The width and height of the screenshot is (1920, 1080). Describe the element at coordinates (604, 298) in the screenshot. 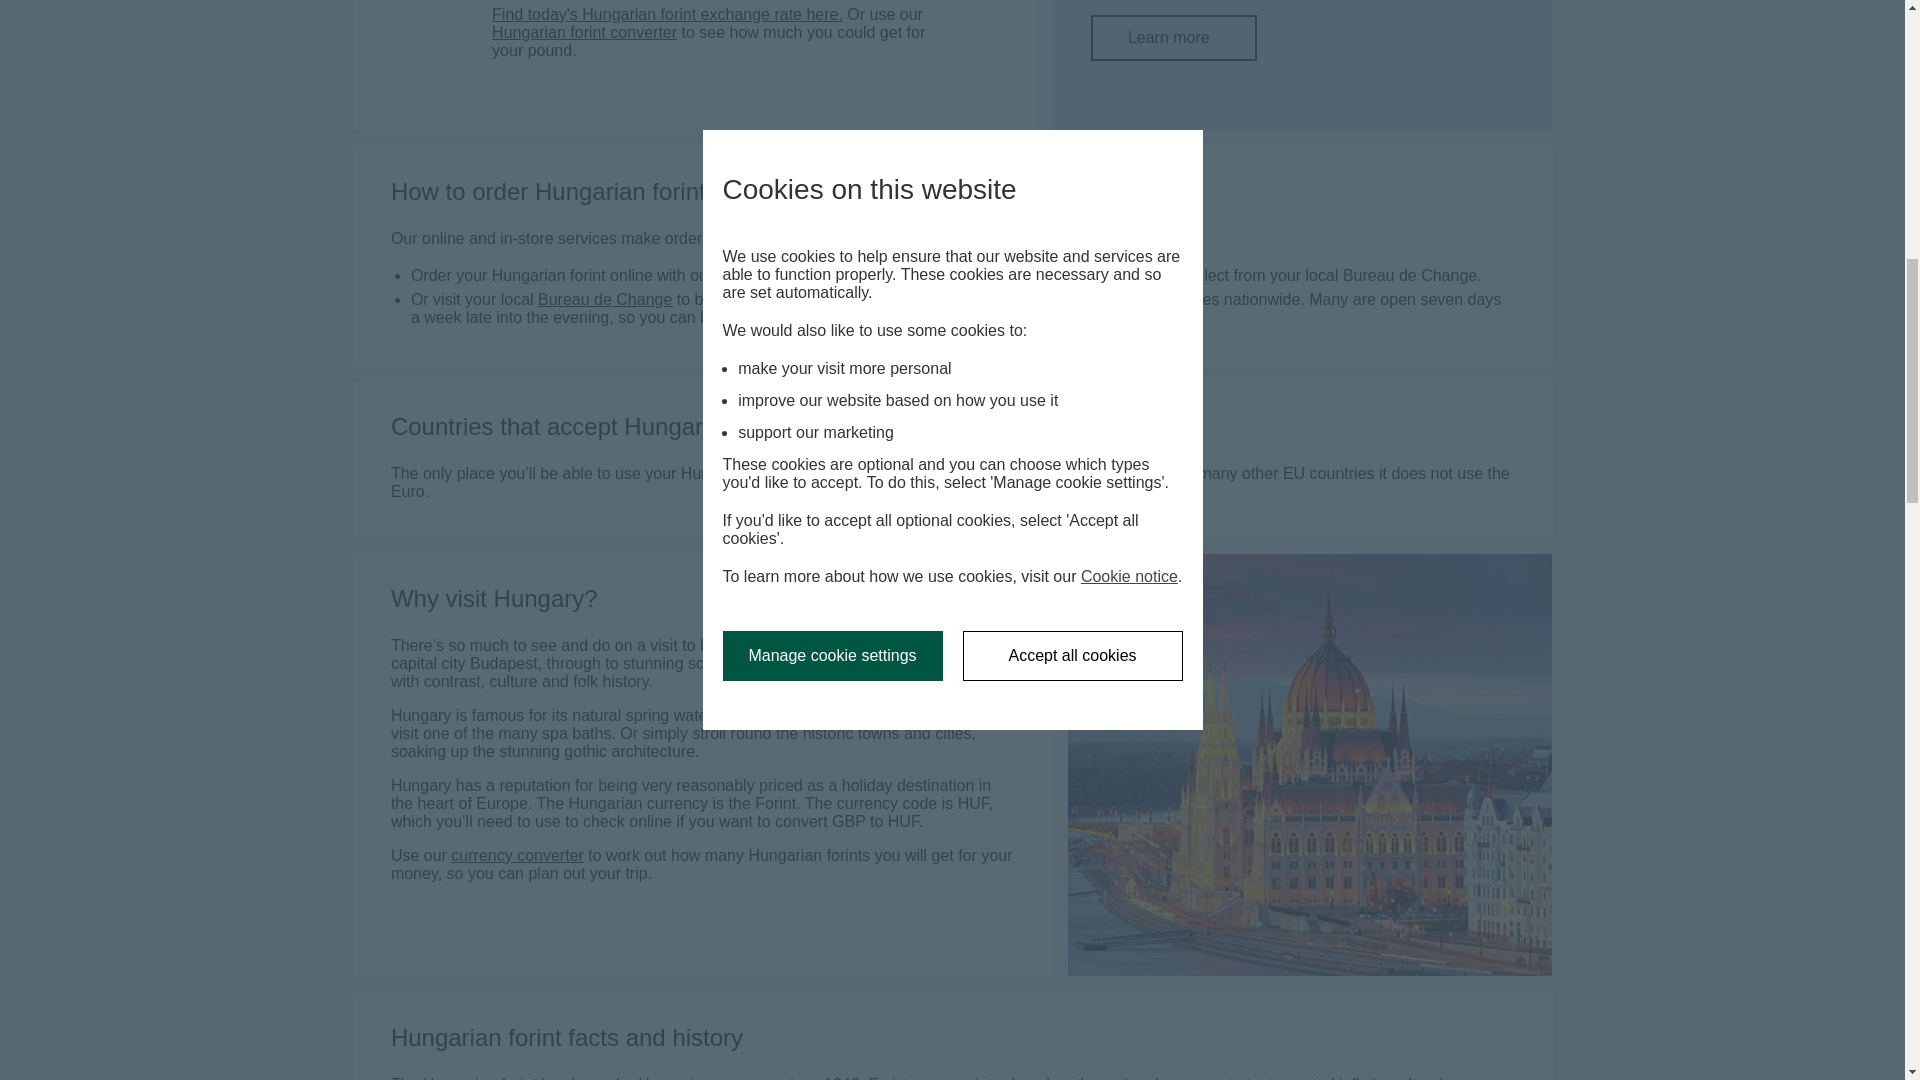

I see `Find today's Hungarian forint exchange rate here.` at that location.